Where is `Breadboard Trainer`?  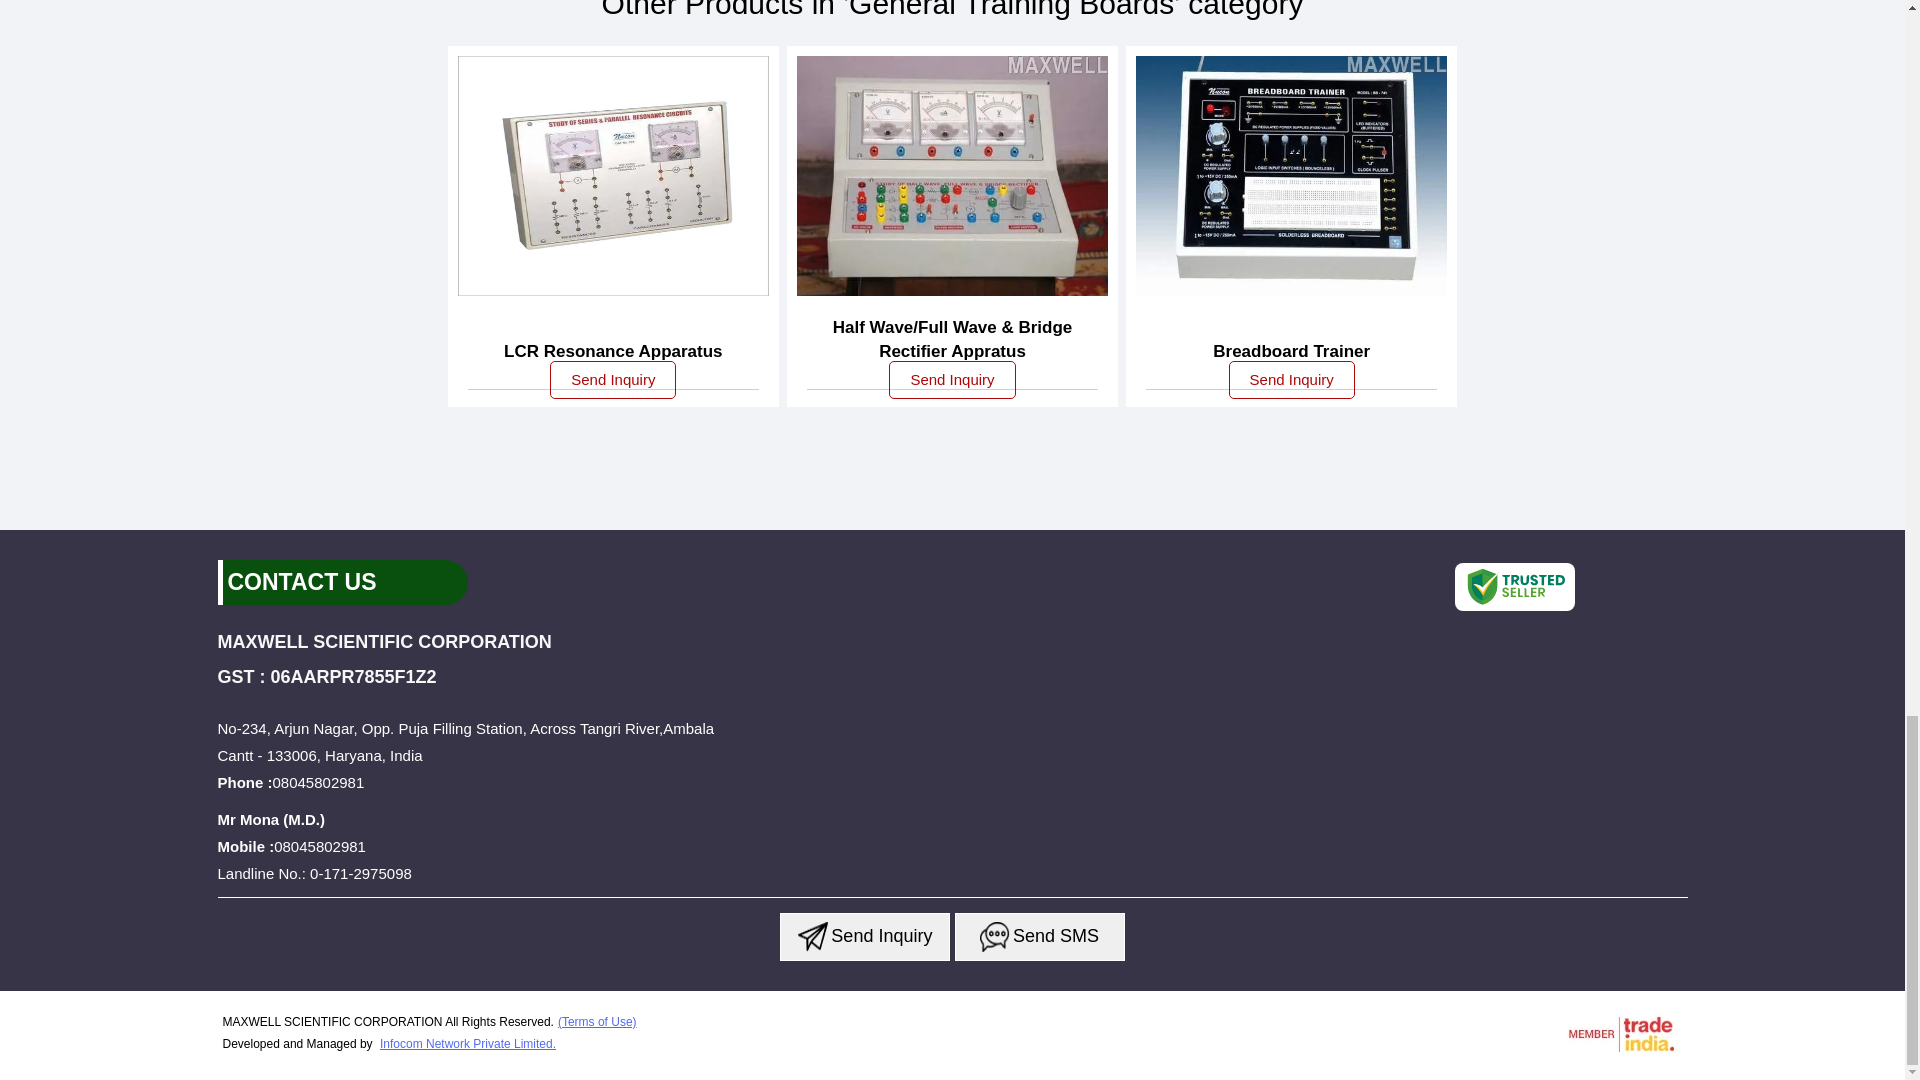 Breadboard Trainer is located at coordinates (1292, 352).